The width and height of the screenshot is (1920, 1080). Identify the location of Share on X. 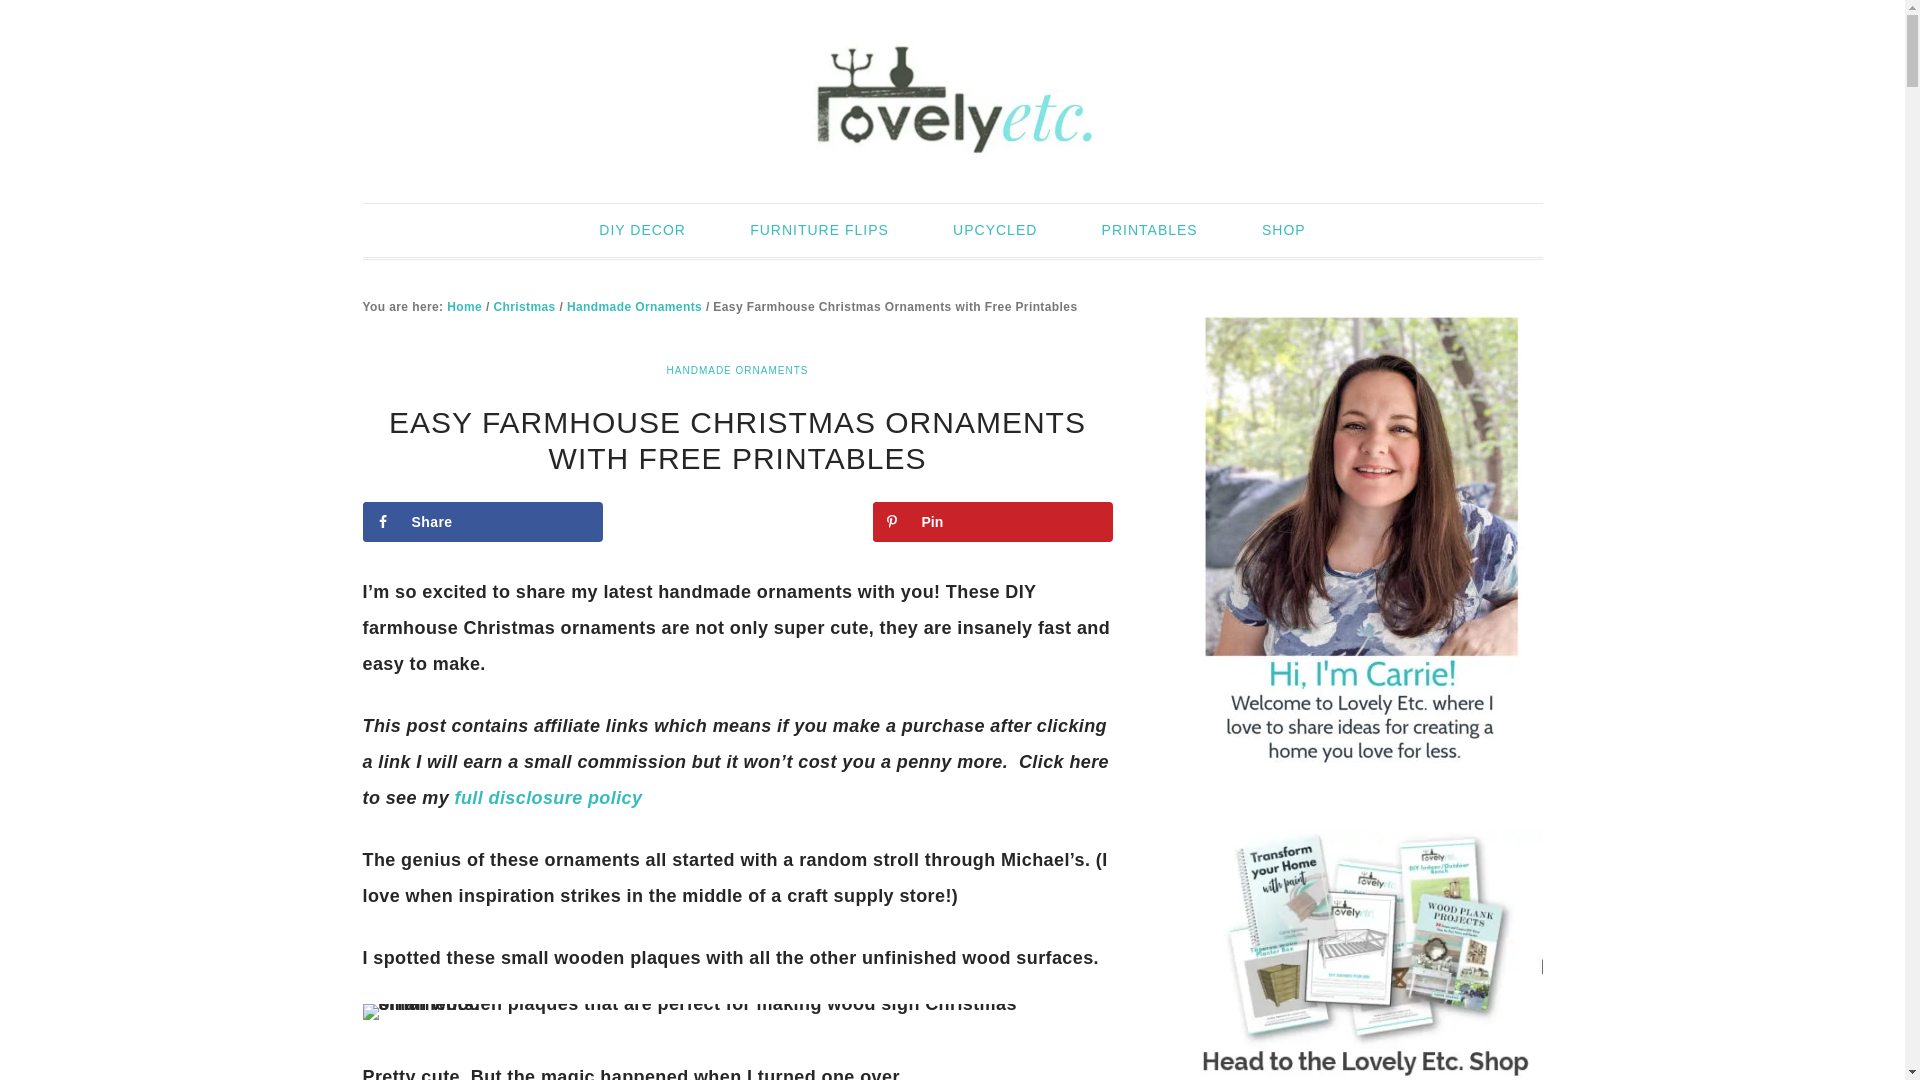
(738, 522).